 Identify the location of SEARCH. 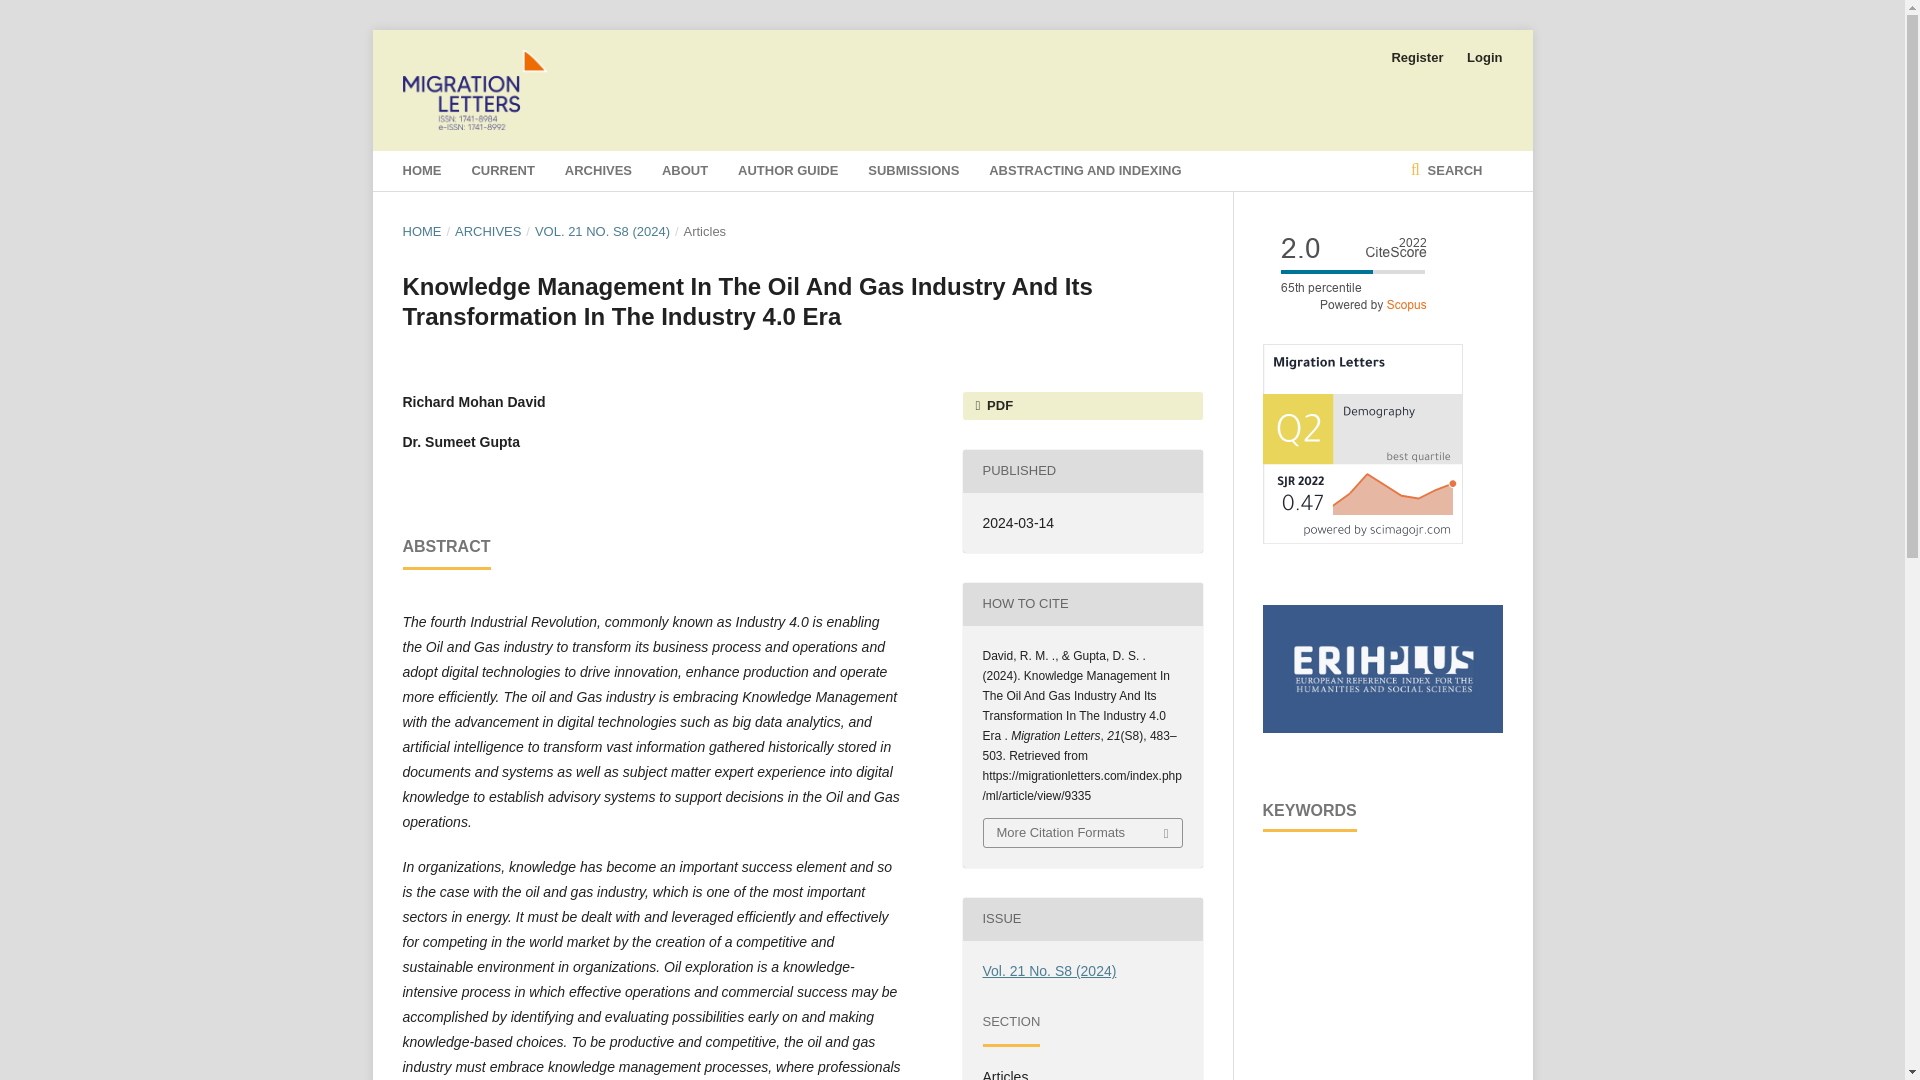
(1446, 171).